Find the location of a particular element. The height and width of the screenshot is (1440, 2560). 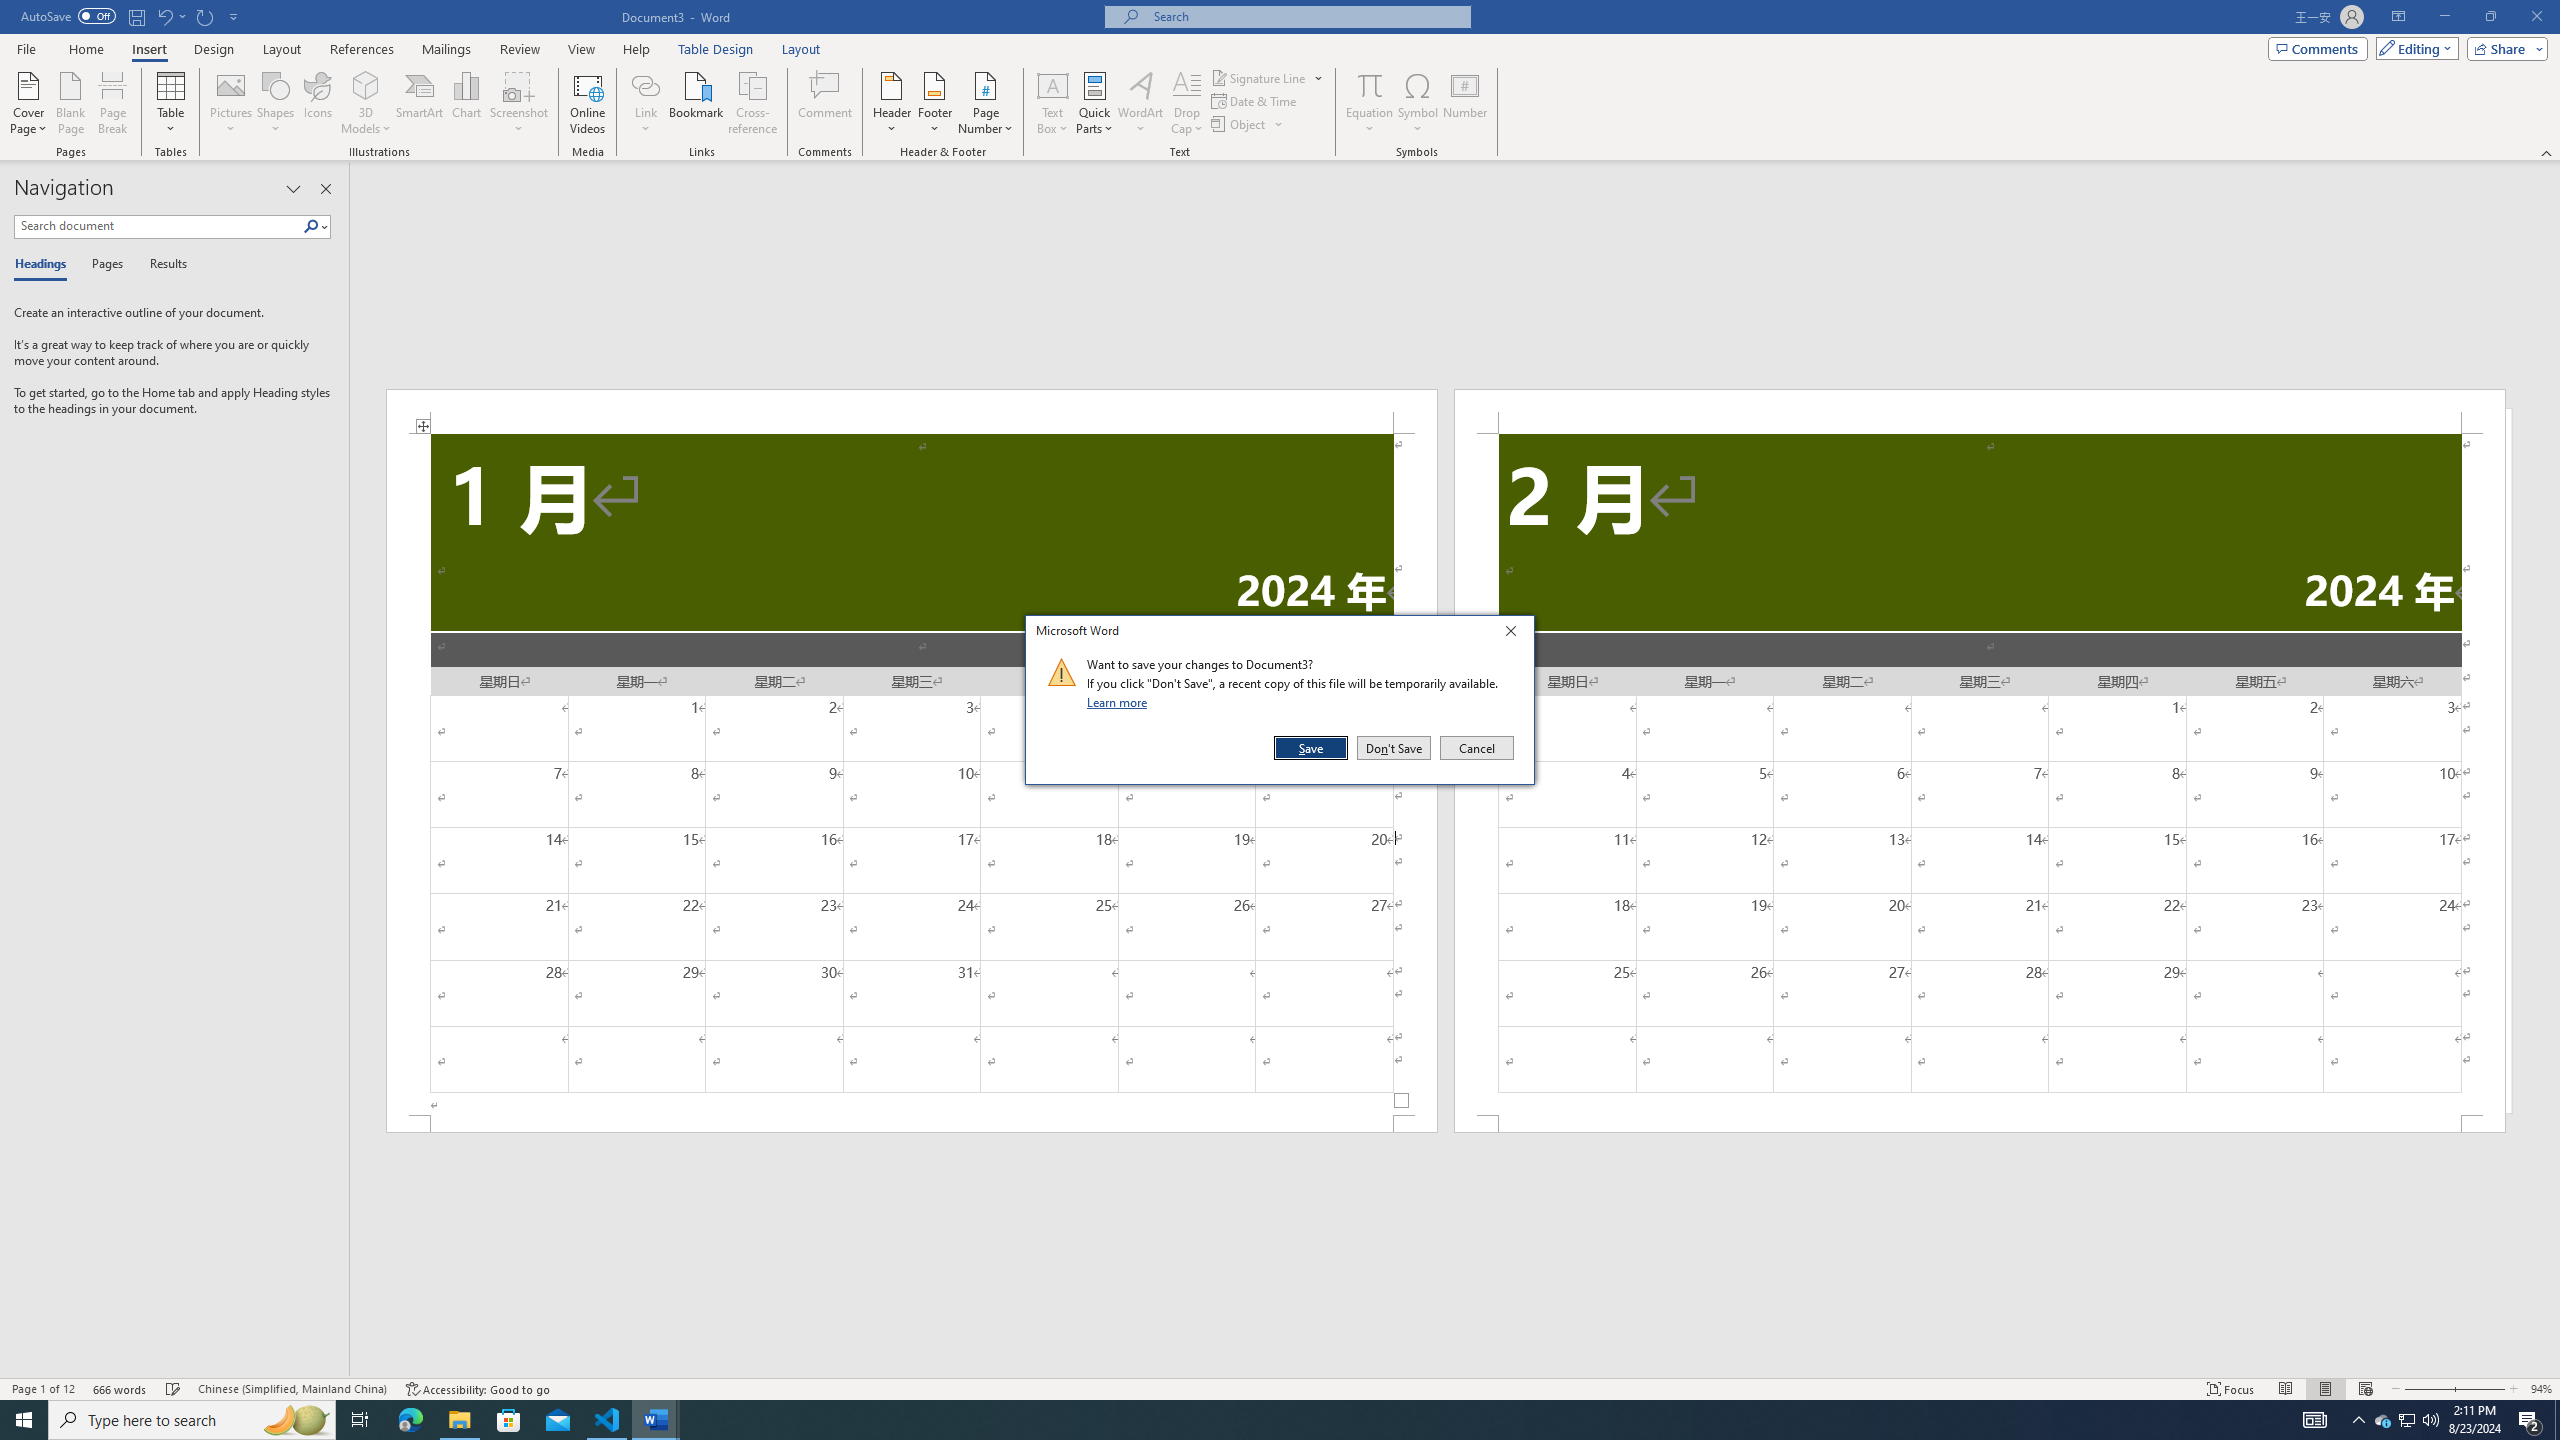

Class: NetUIScrollBar is located at coordinates (1455, 1369).